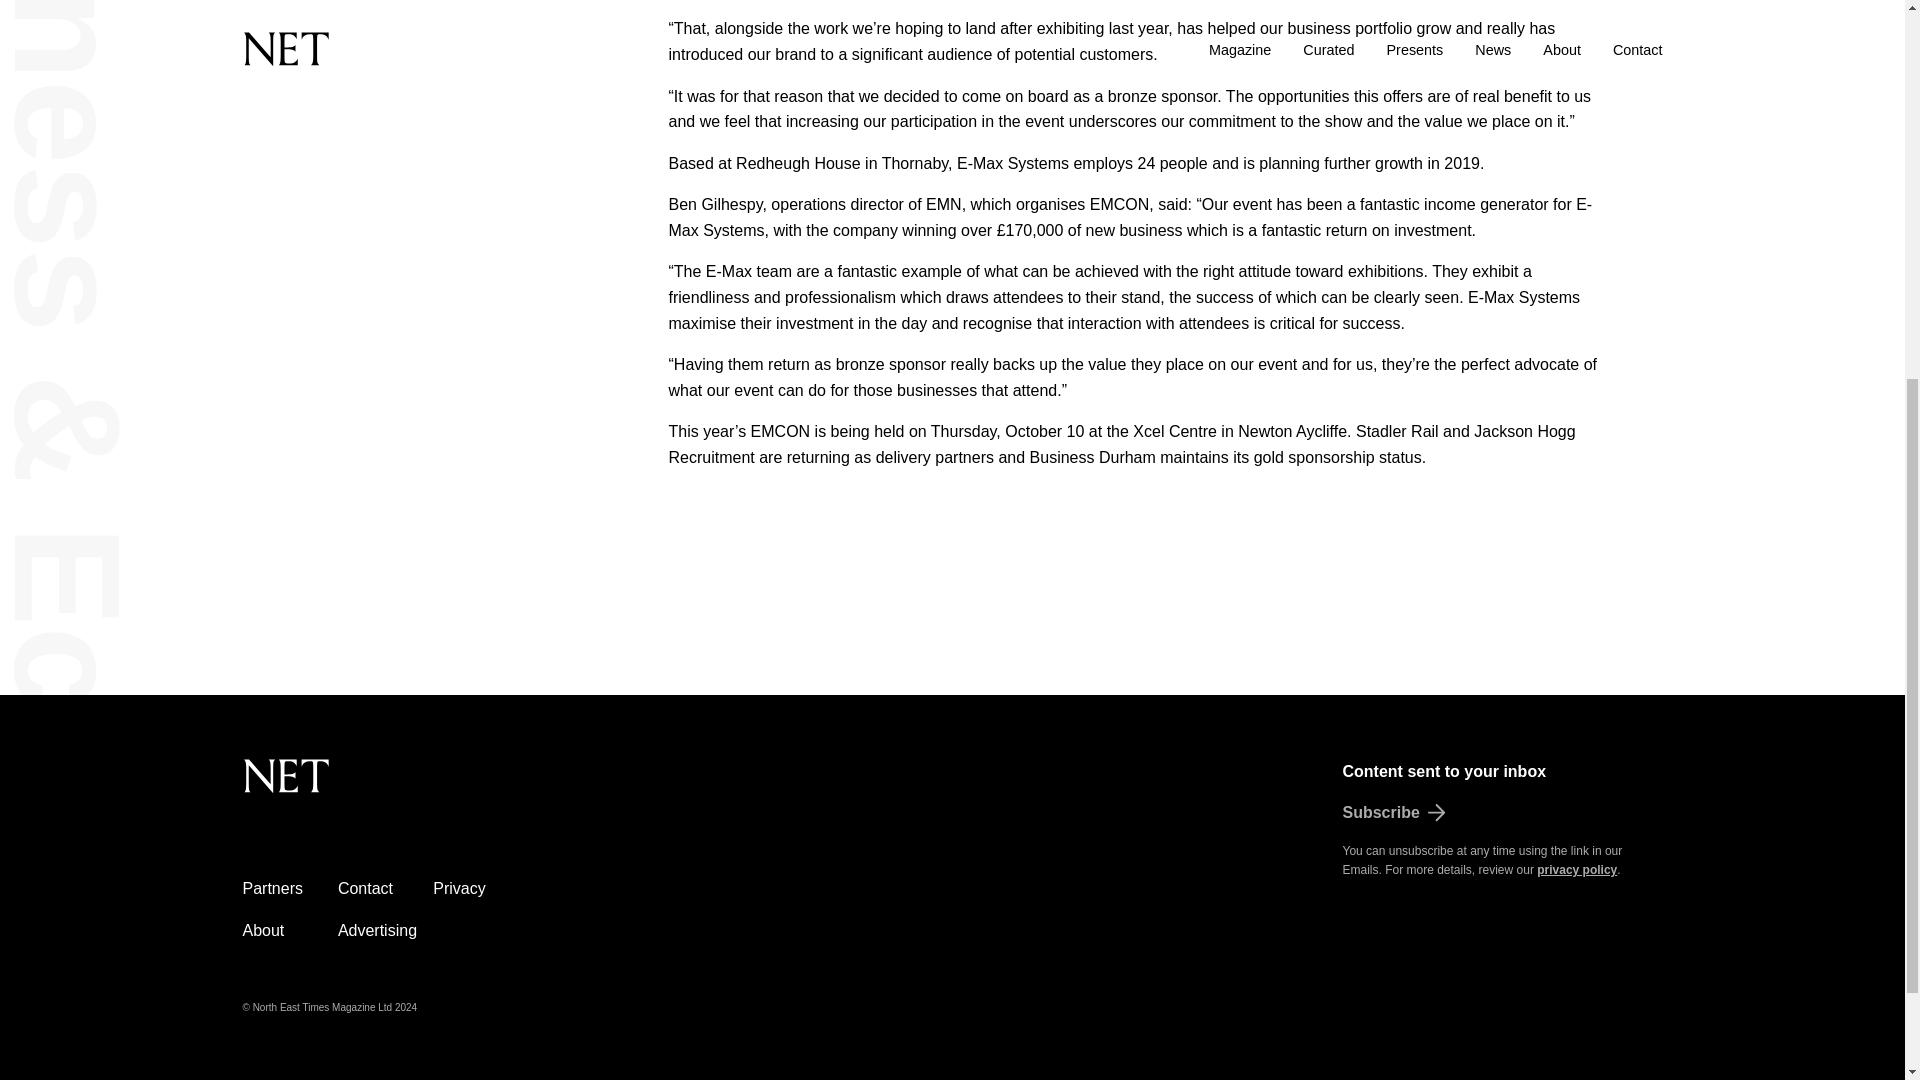  I want to click on Read our full privacy notice, so click(1576, 869).